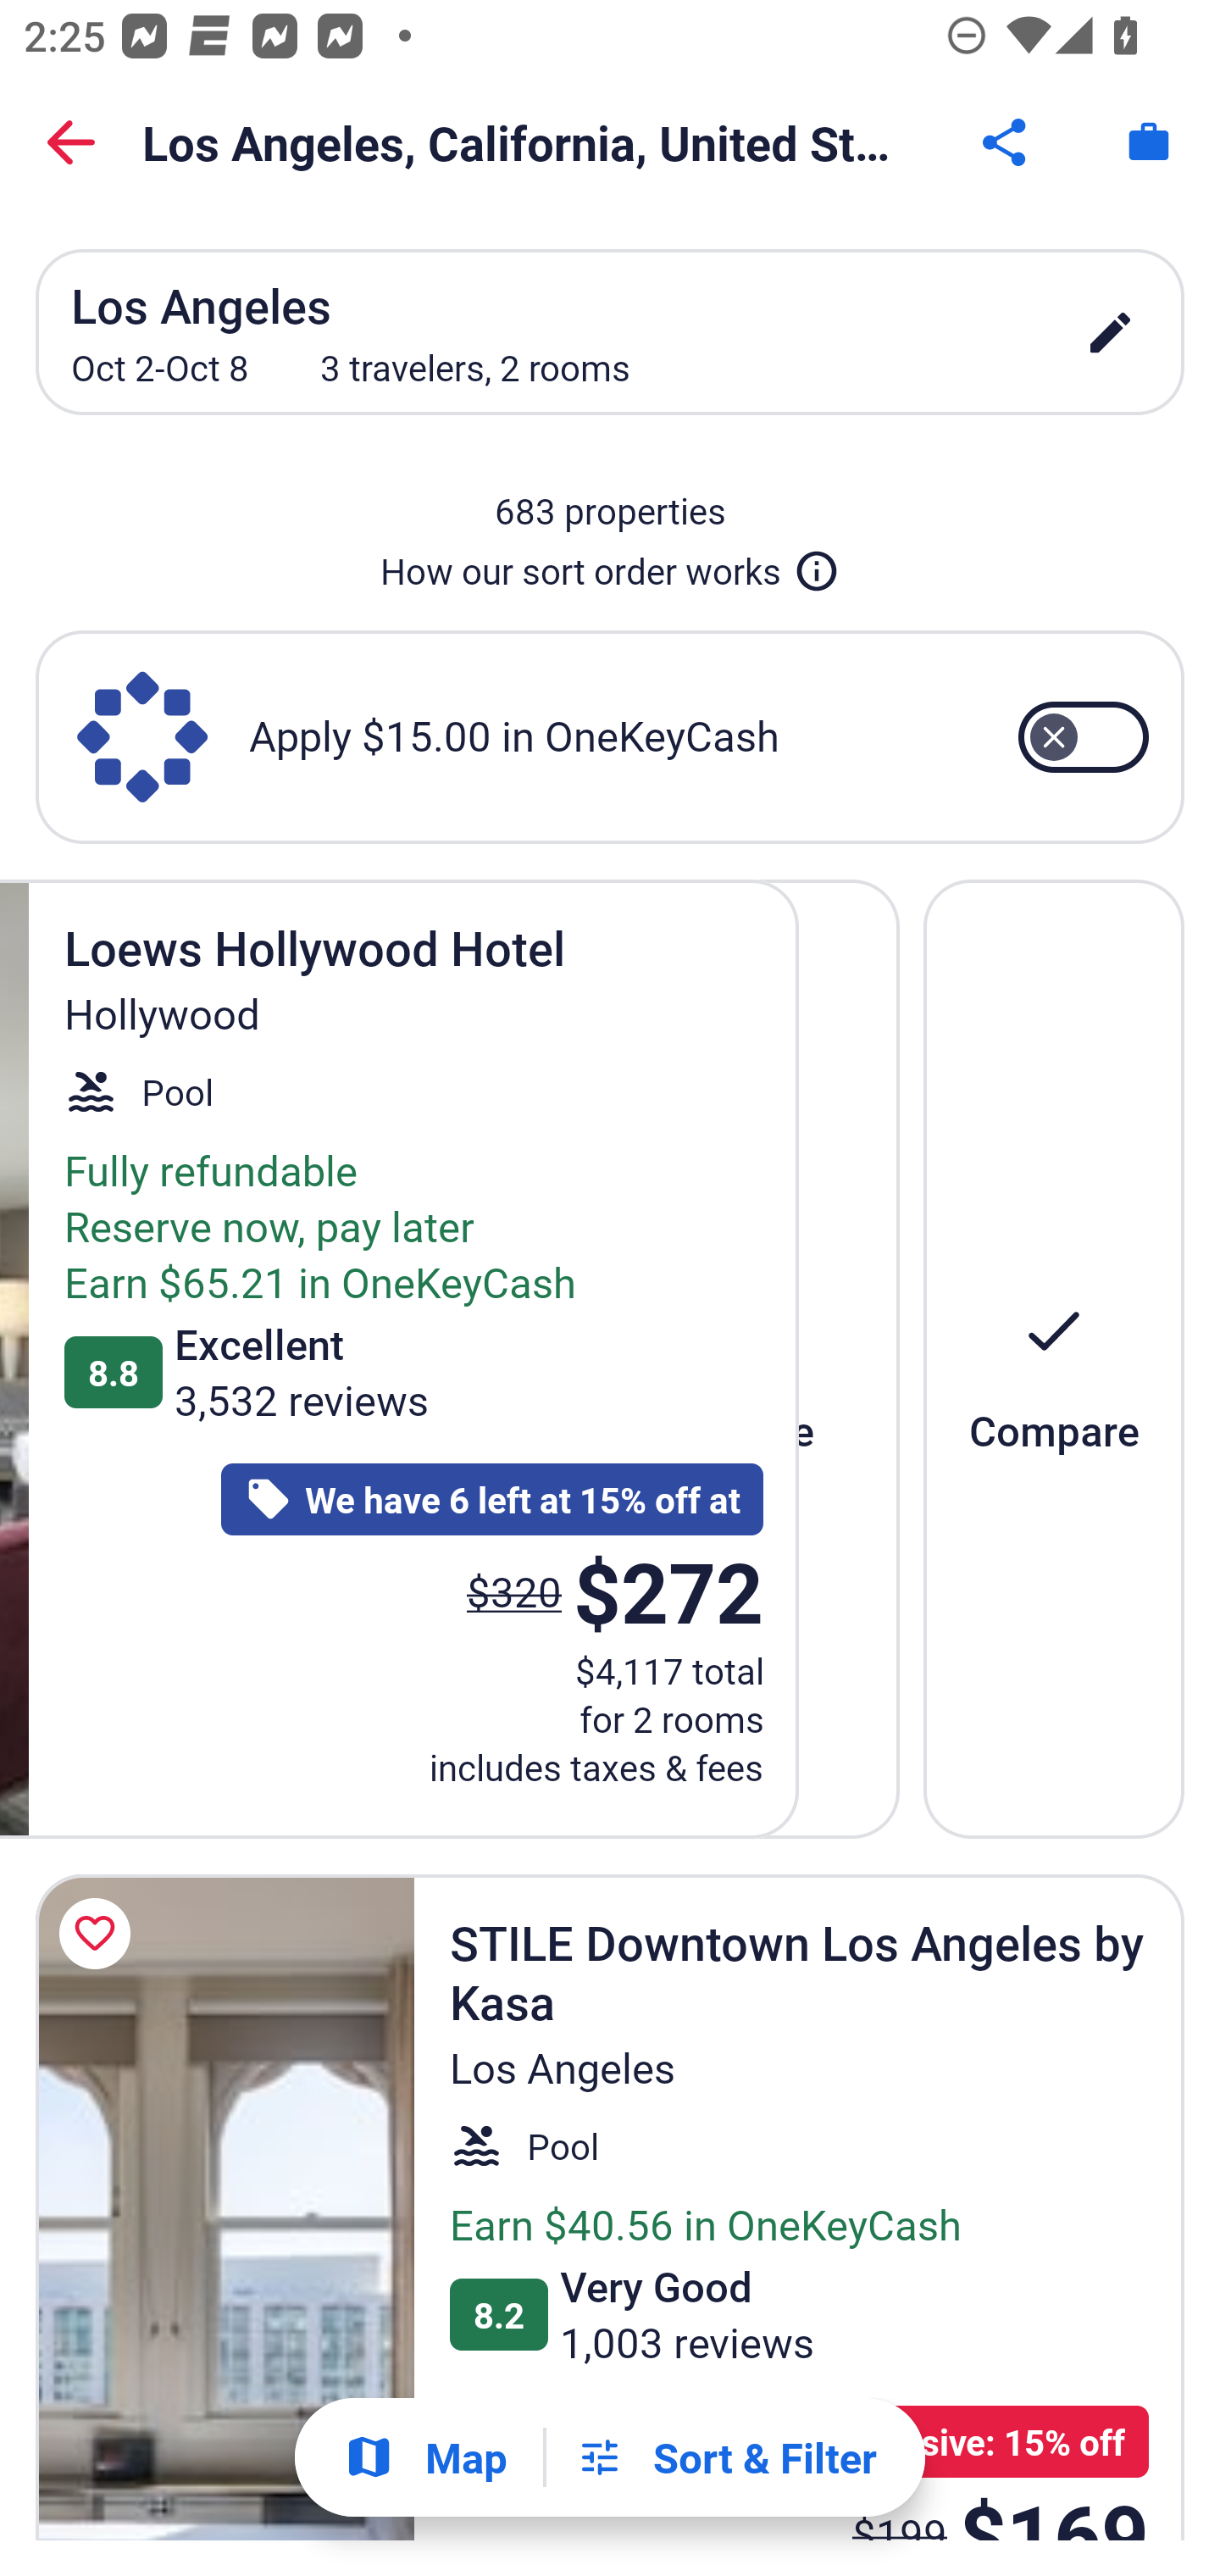  I want to click on Share Button, so click(1006, 142).